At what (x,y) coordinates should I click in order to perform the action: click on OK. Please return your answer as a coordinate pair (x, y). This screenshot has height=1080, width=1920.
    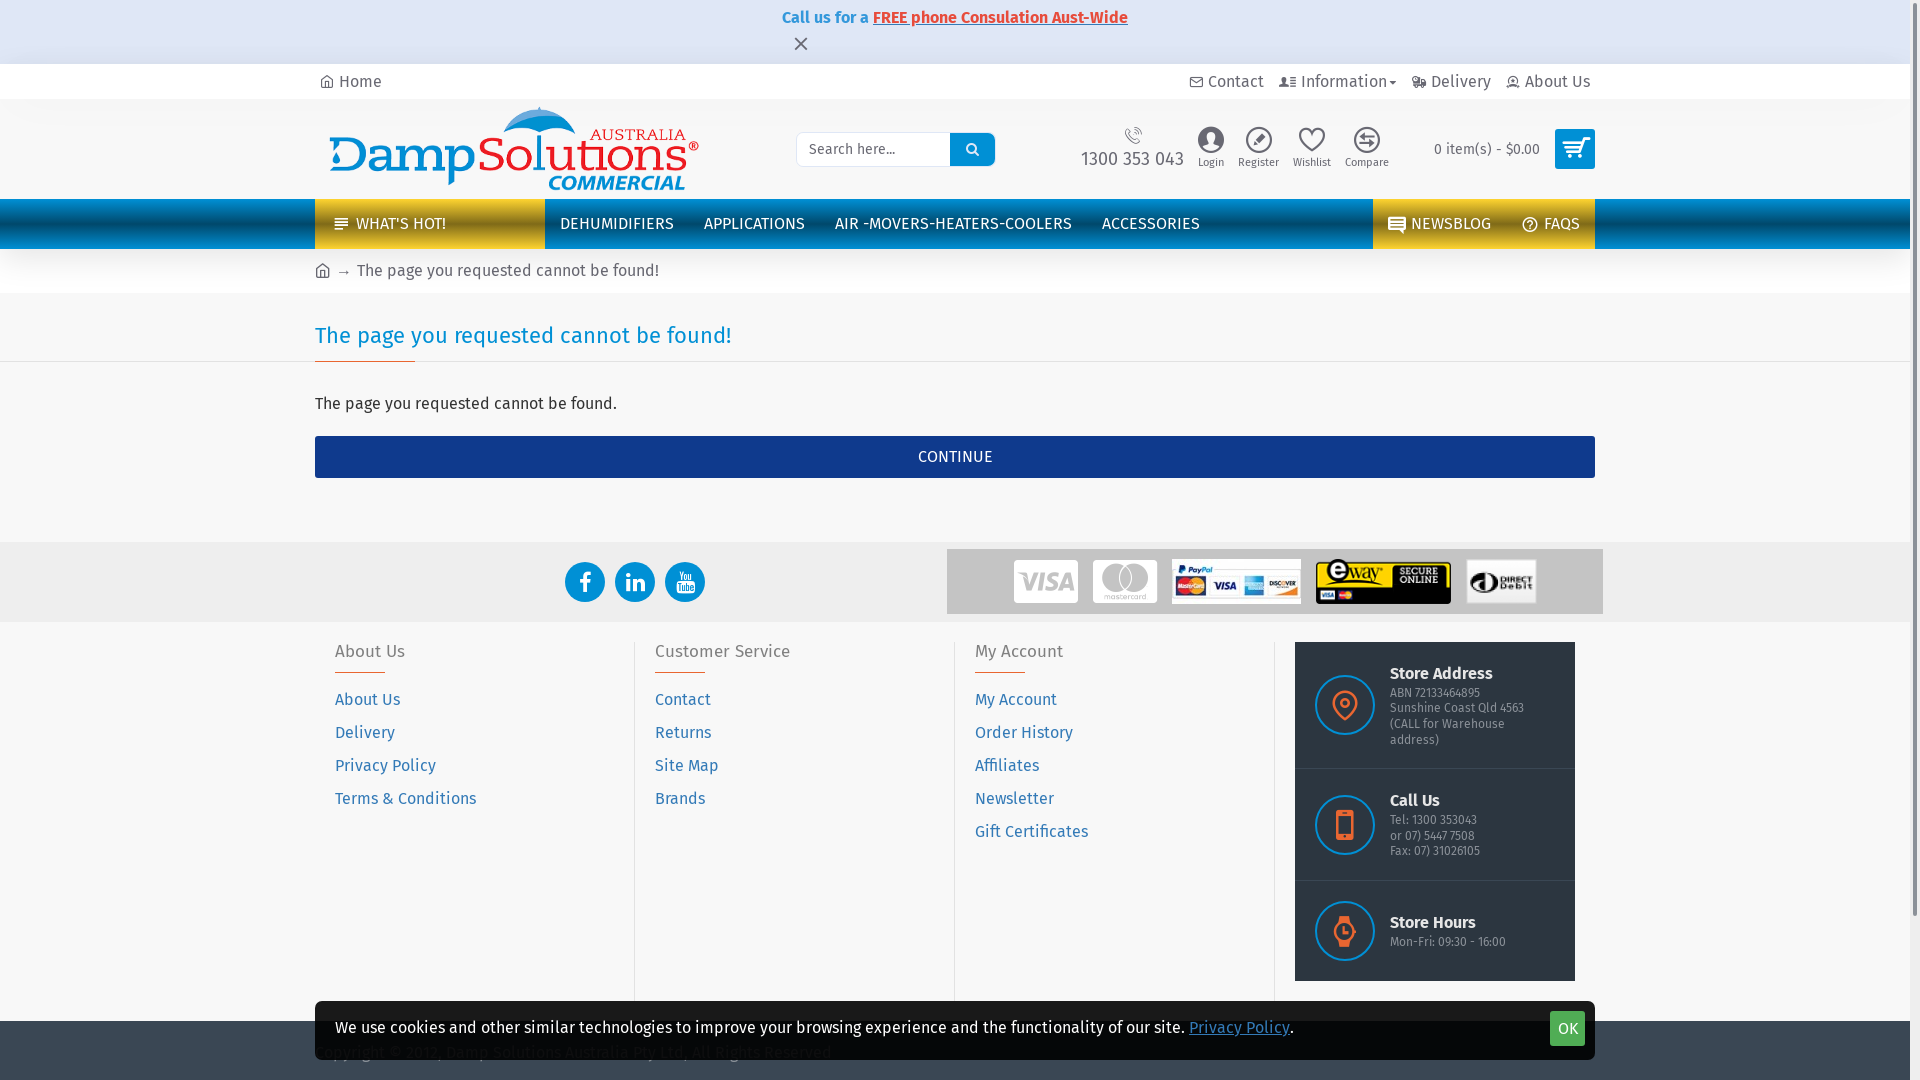
    Looking at the image, I should click on (1568, 1028).